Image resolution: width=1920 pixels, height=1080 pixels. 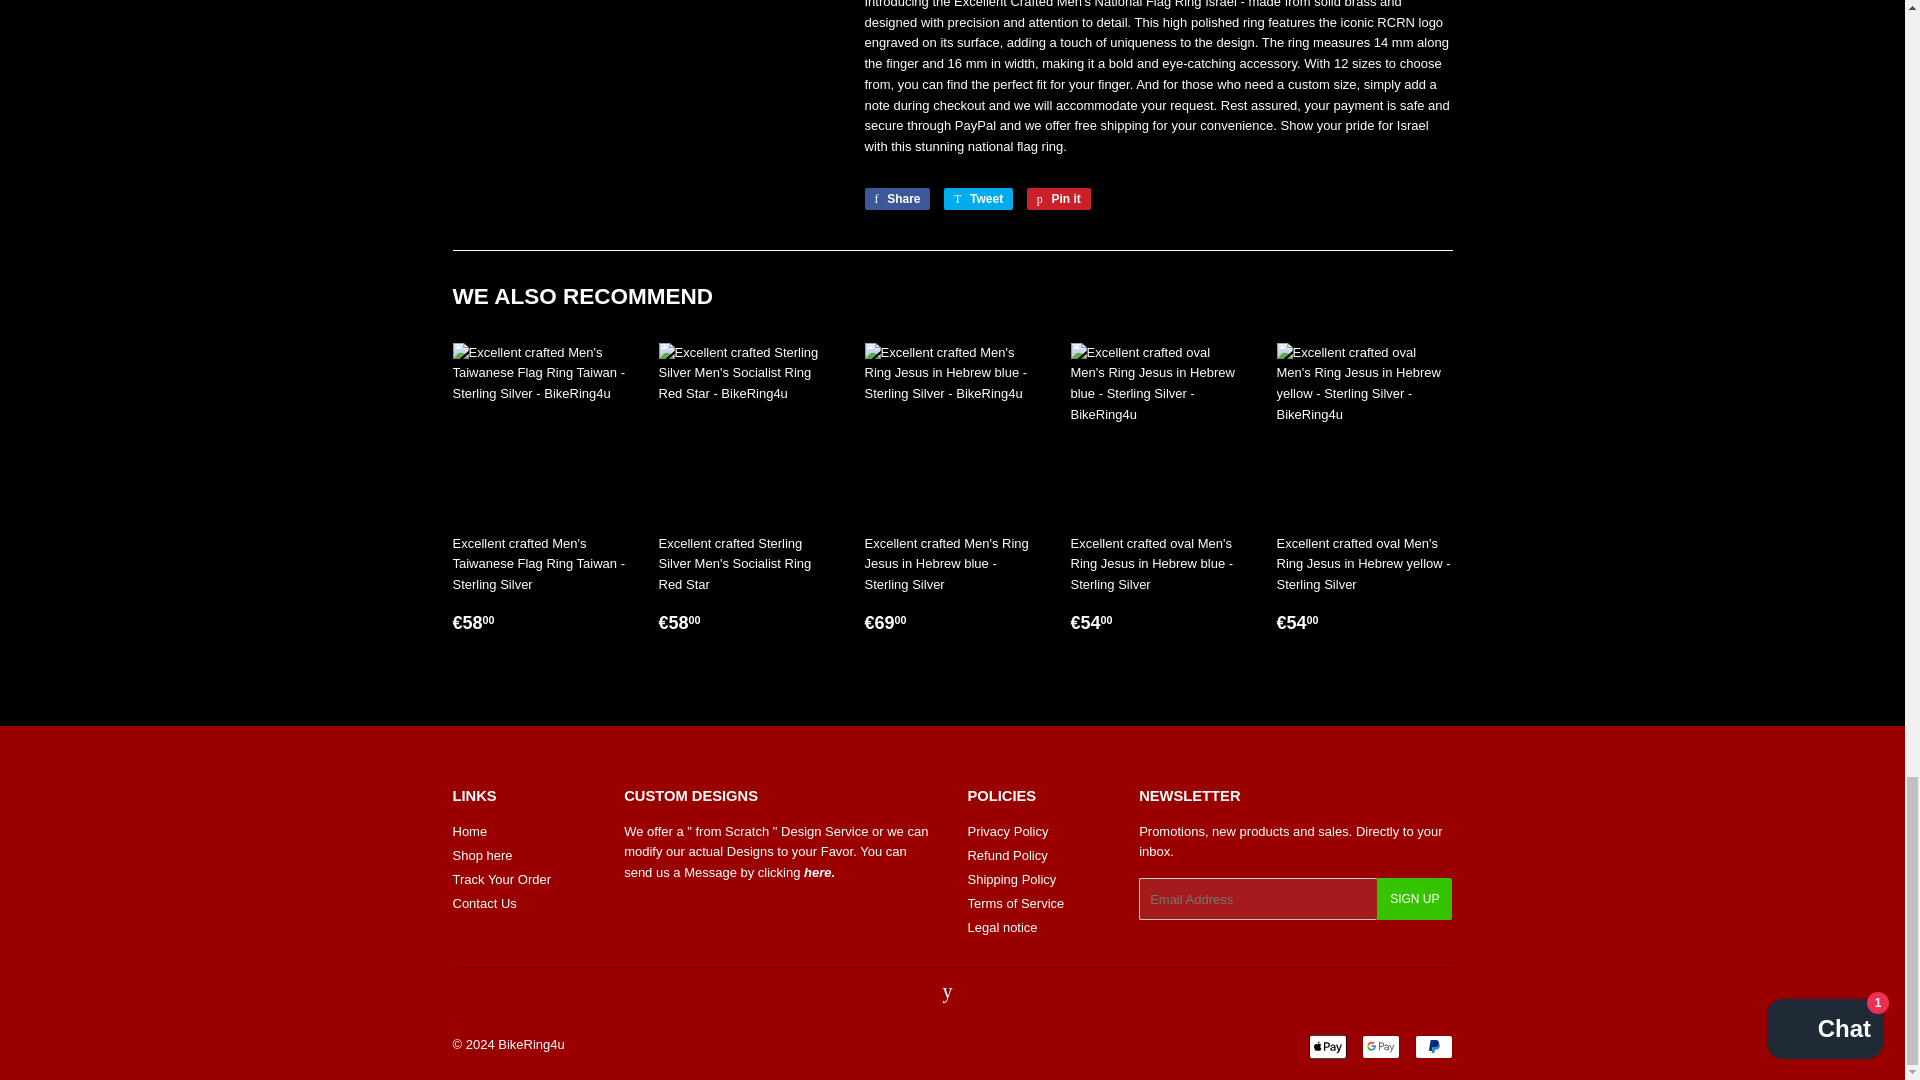 What do you see at coordinates (978, 198) in the screenshot?
I see `Tweet on Twitter` at bounding box center [978, 198].